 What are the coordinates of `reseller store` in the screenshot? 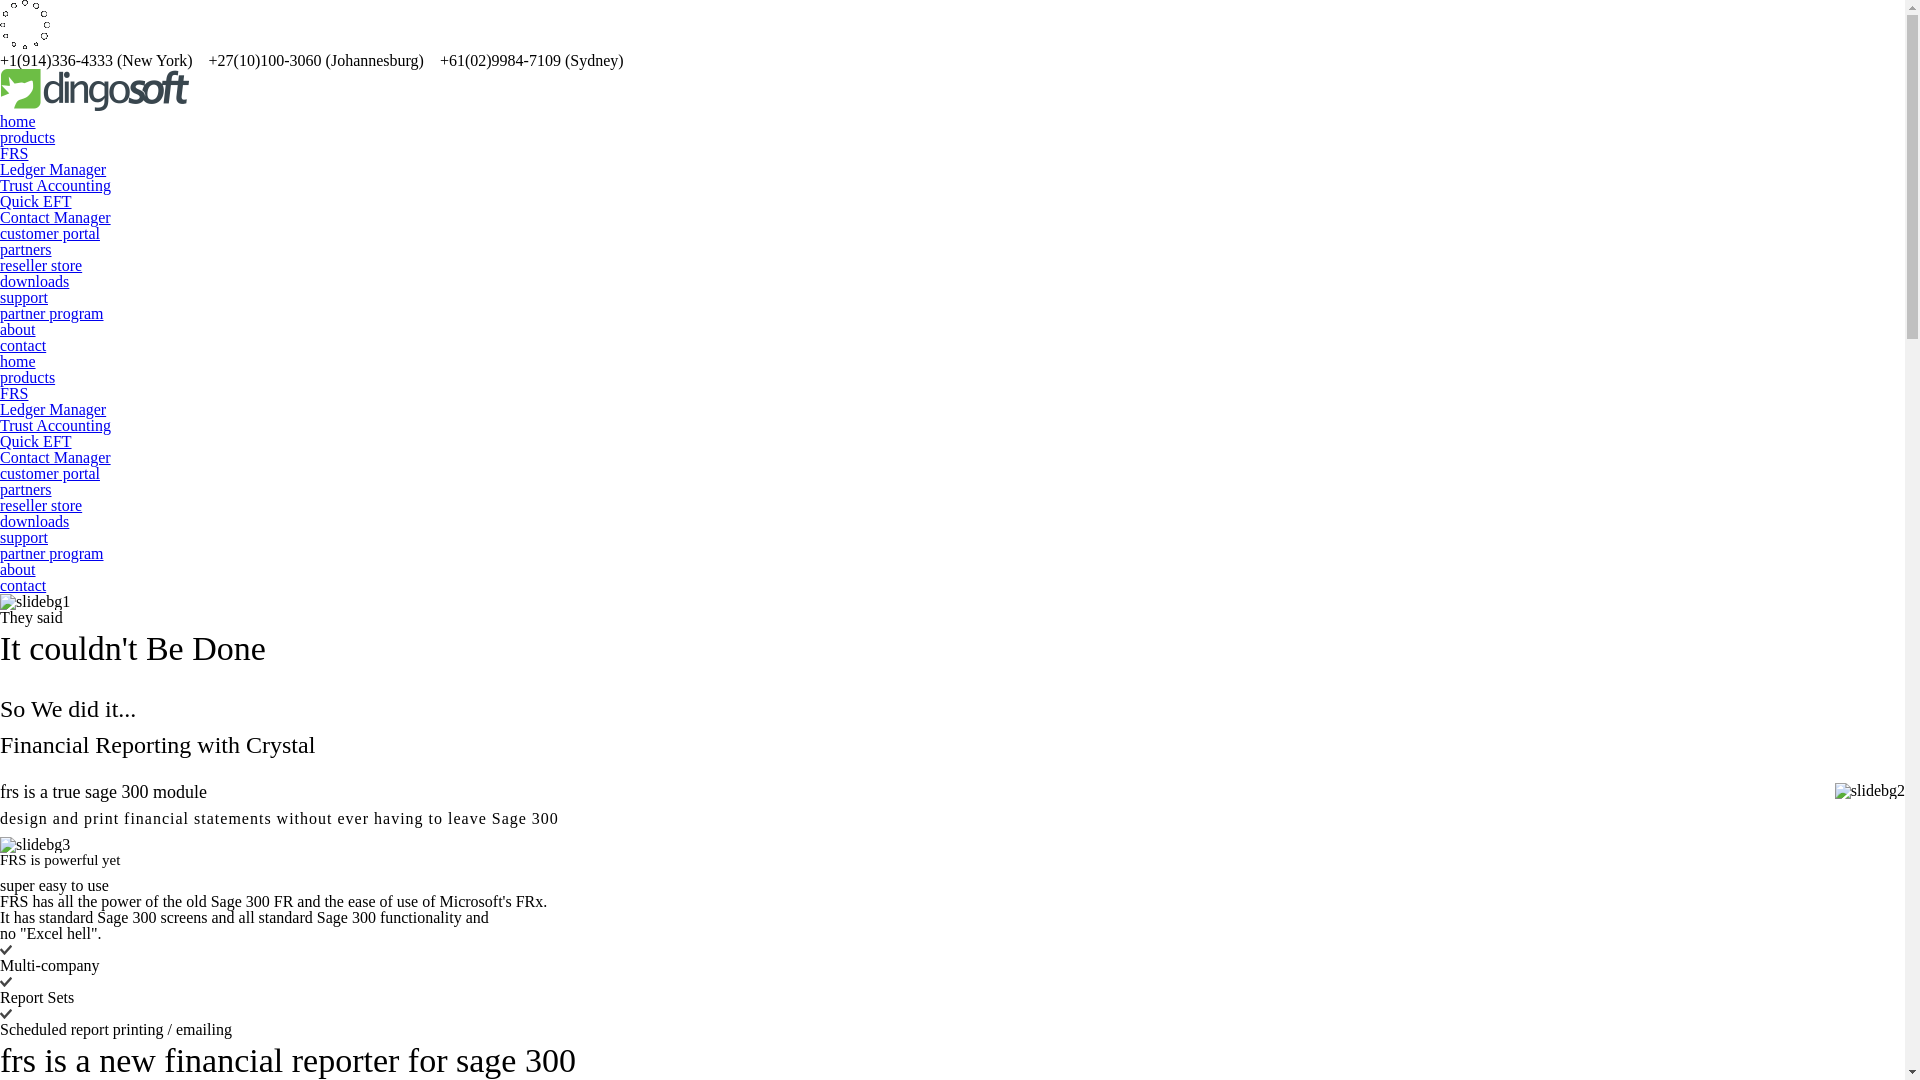 It's located at (41, 266).